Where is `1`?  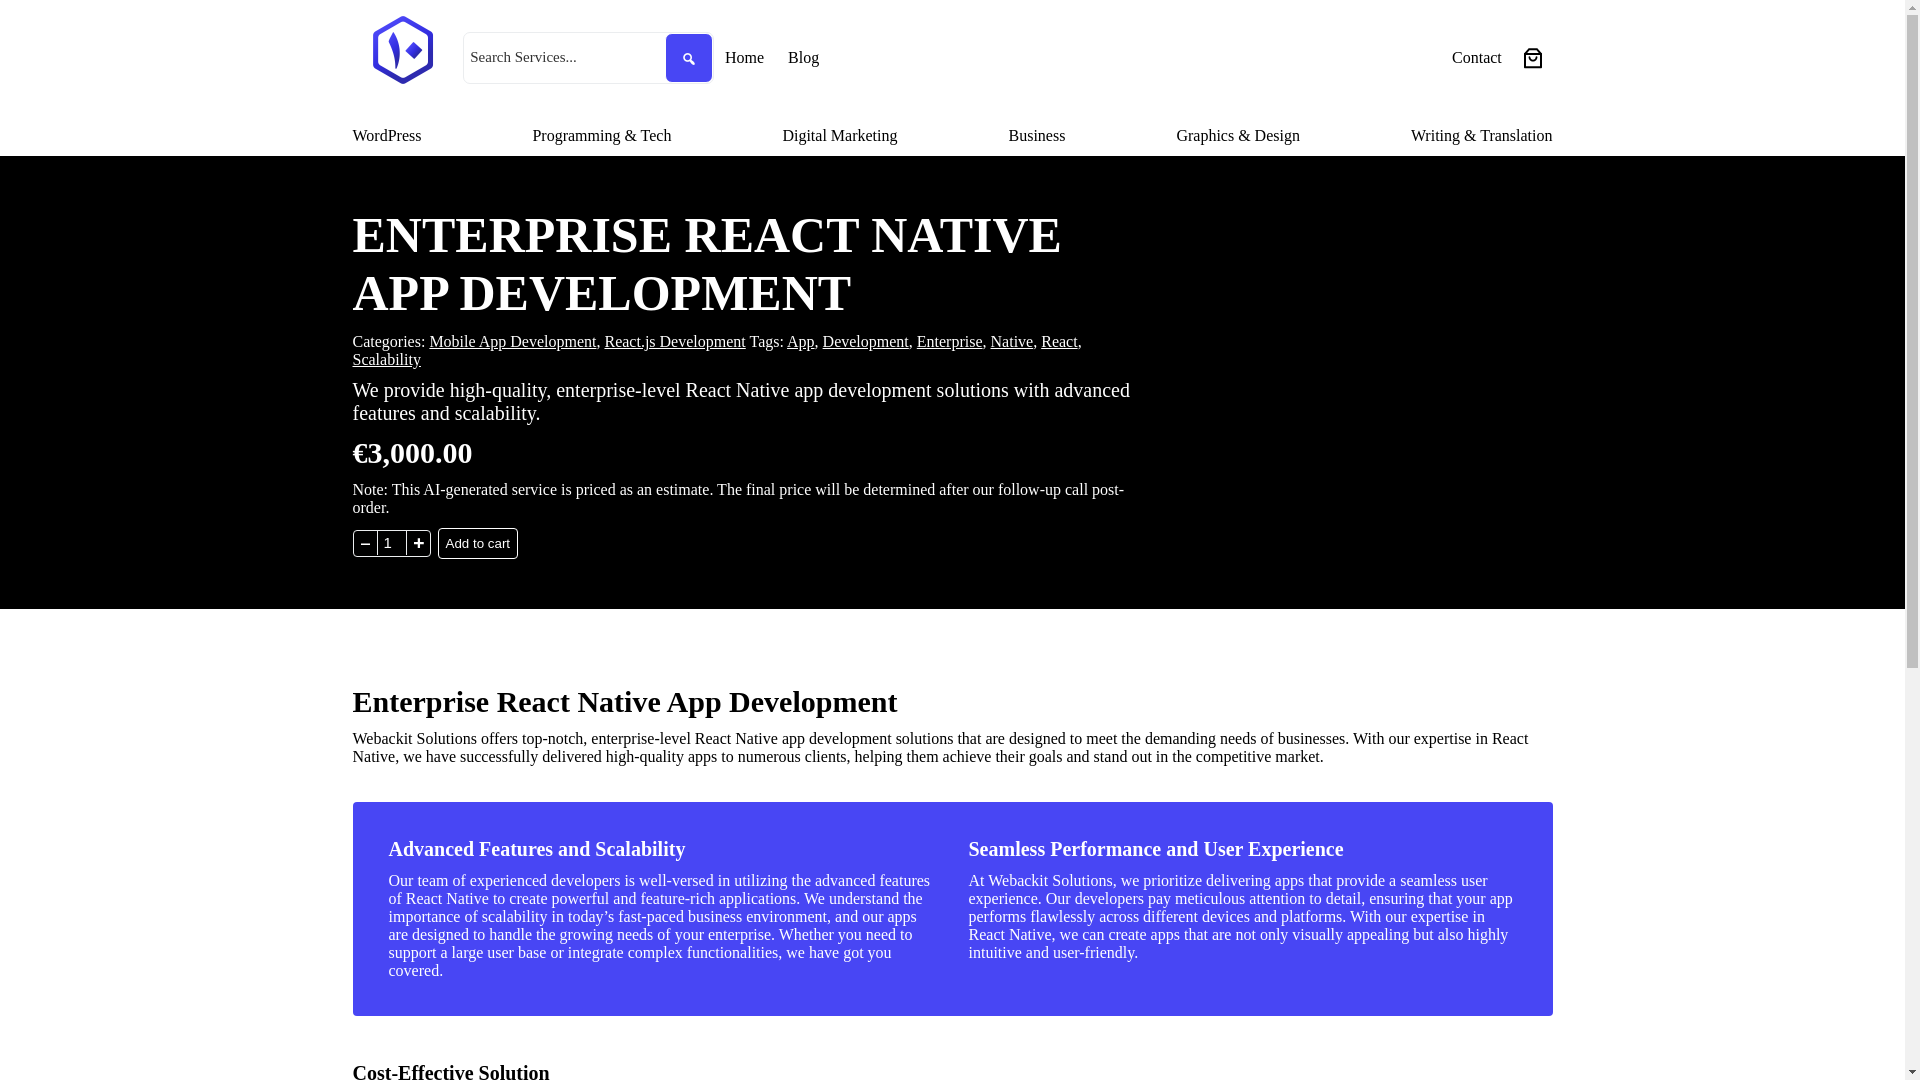
1 is located at coordinates (390, 543).